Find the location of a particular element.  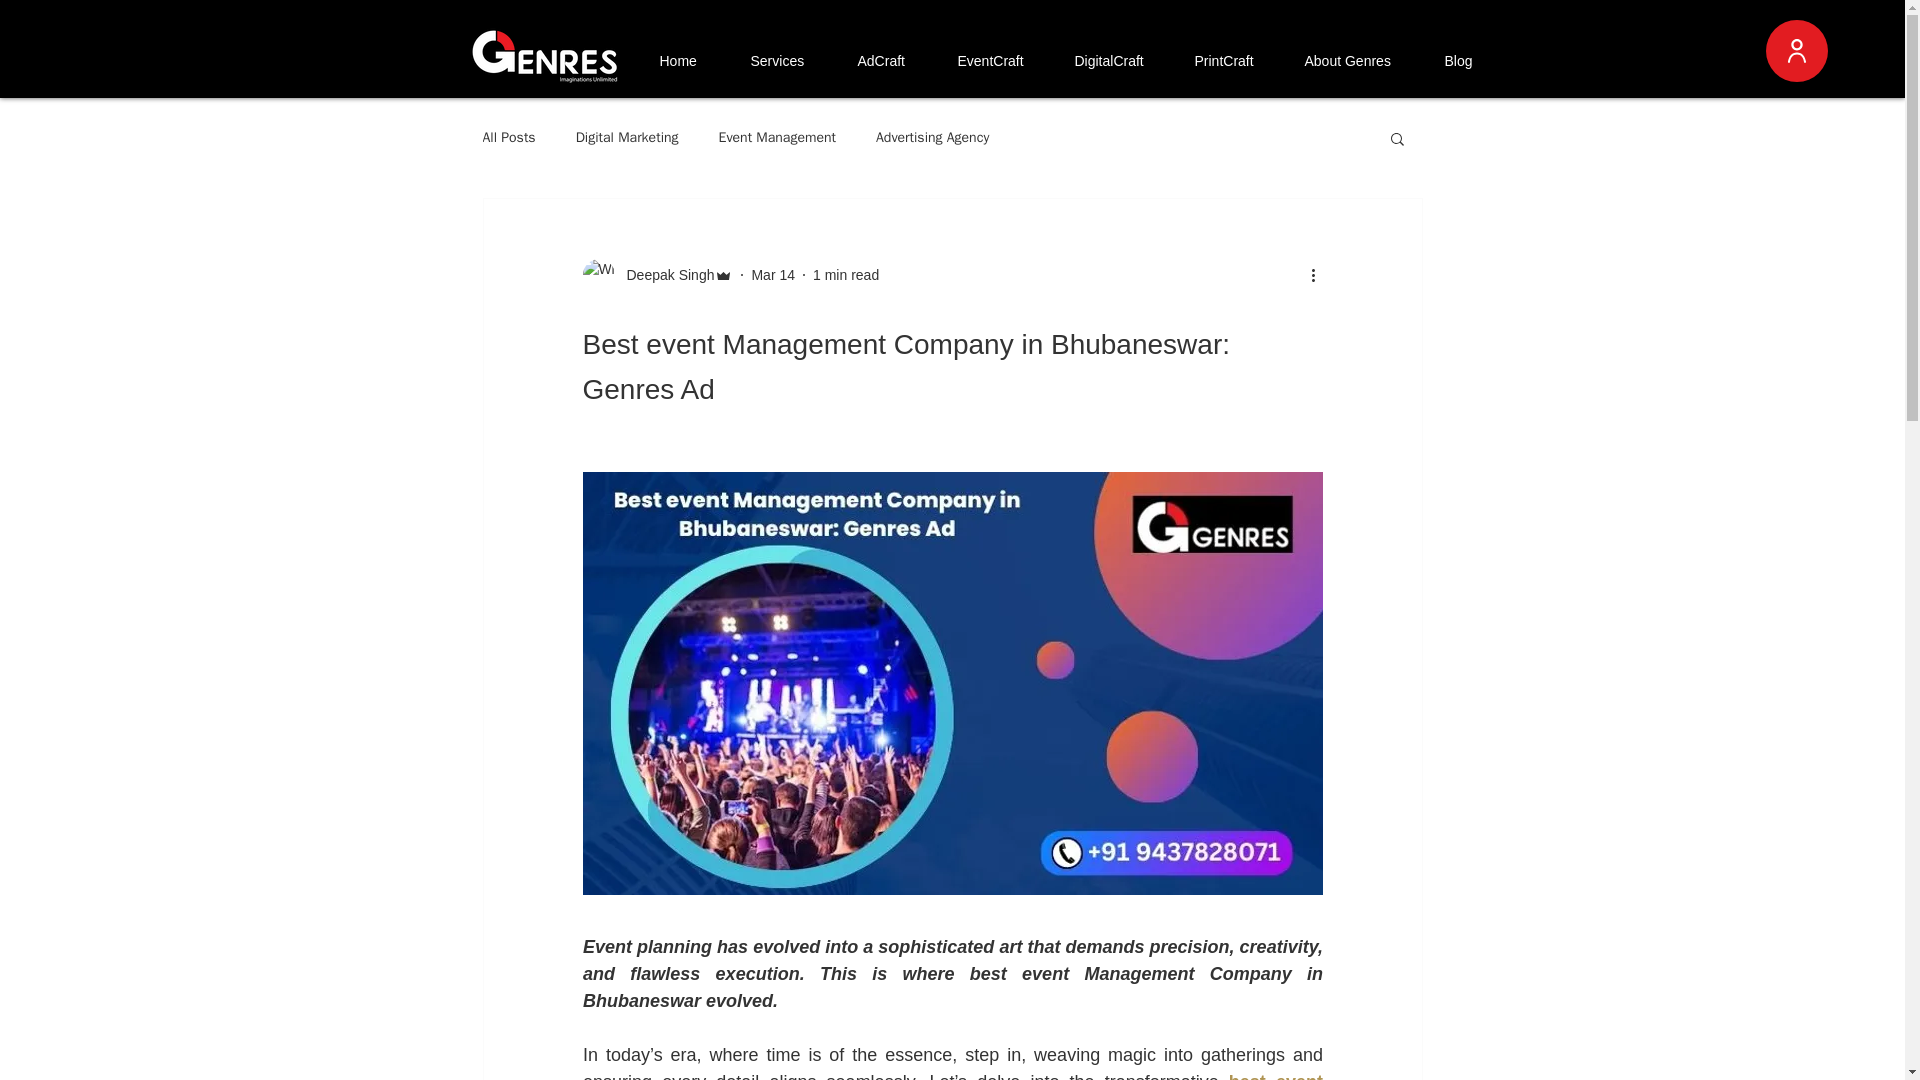

EventCraft is located at coordinates (1000, 60).